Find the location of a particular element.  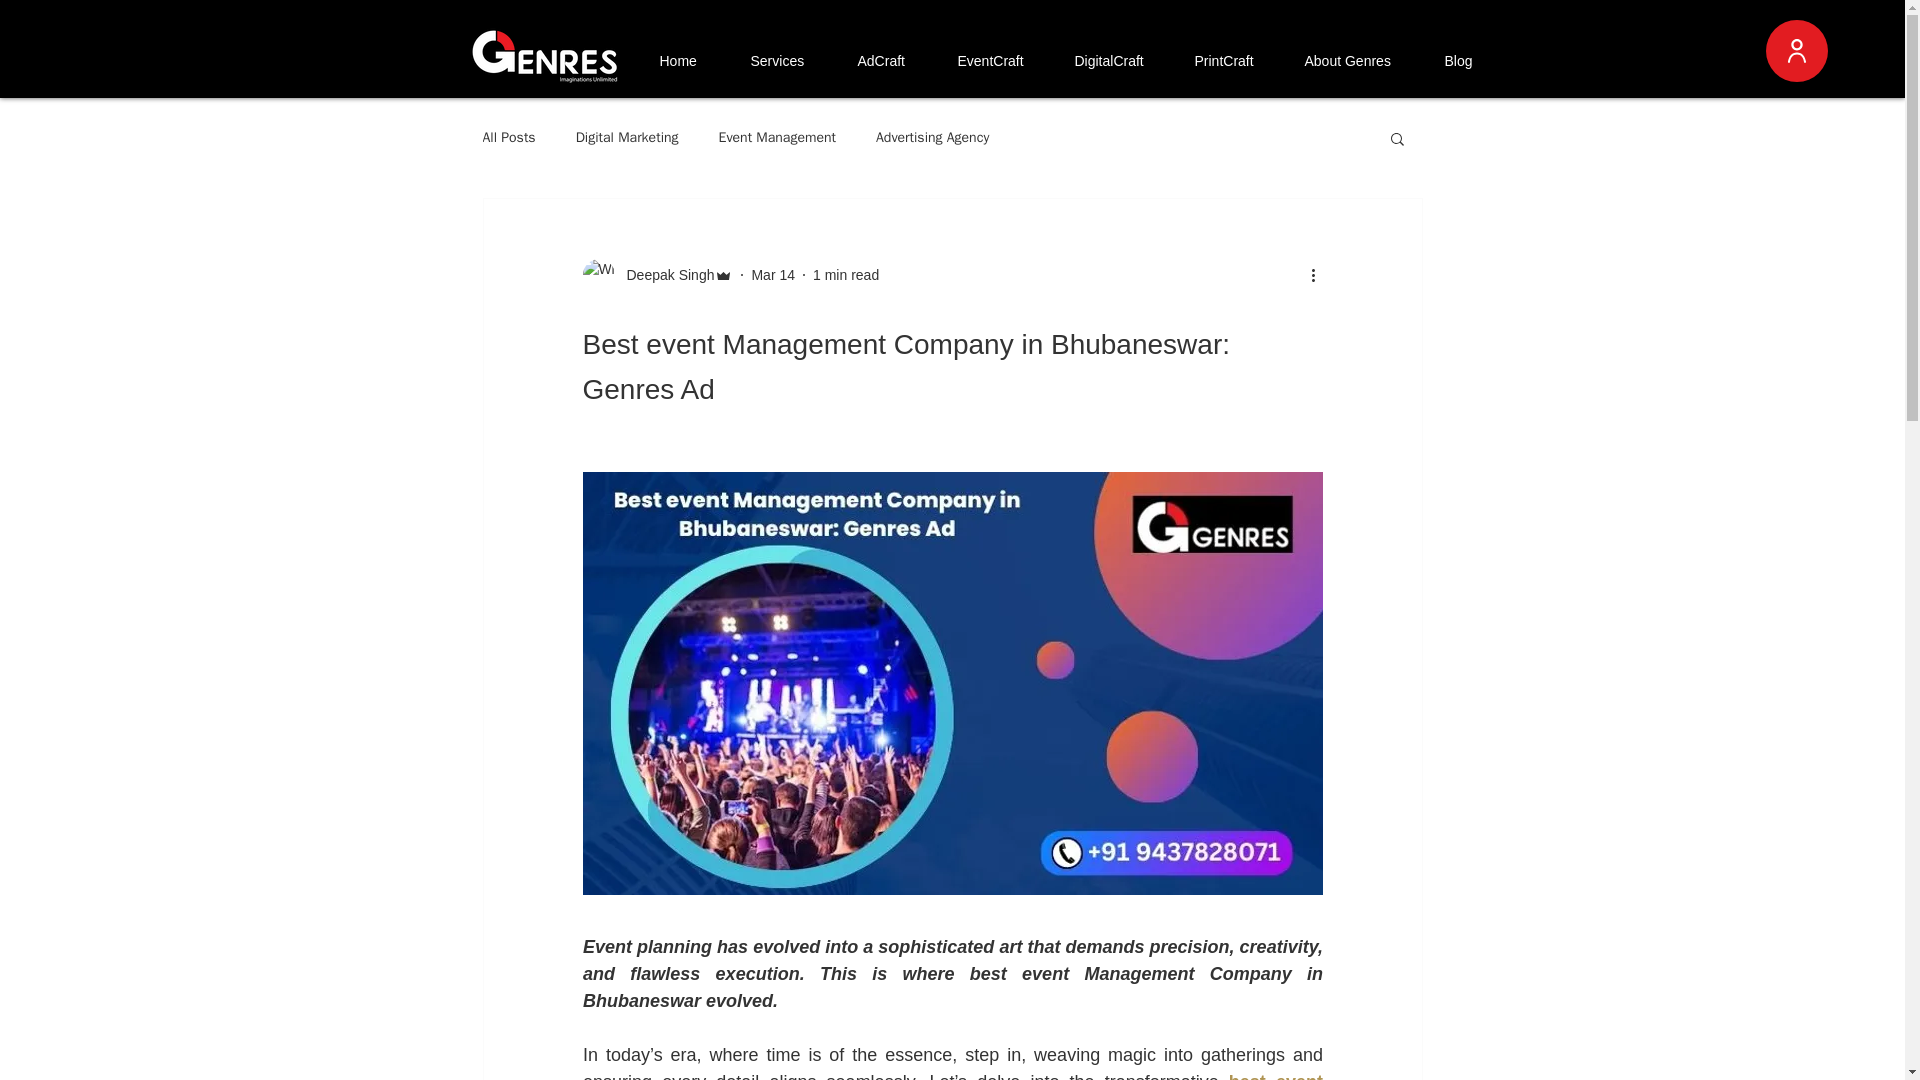

EventCraft is located at coordinates (1000, 60).